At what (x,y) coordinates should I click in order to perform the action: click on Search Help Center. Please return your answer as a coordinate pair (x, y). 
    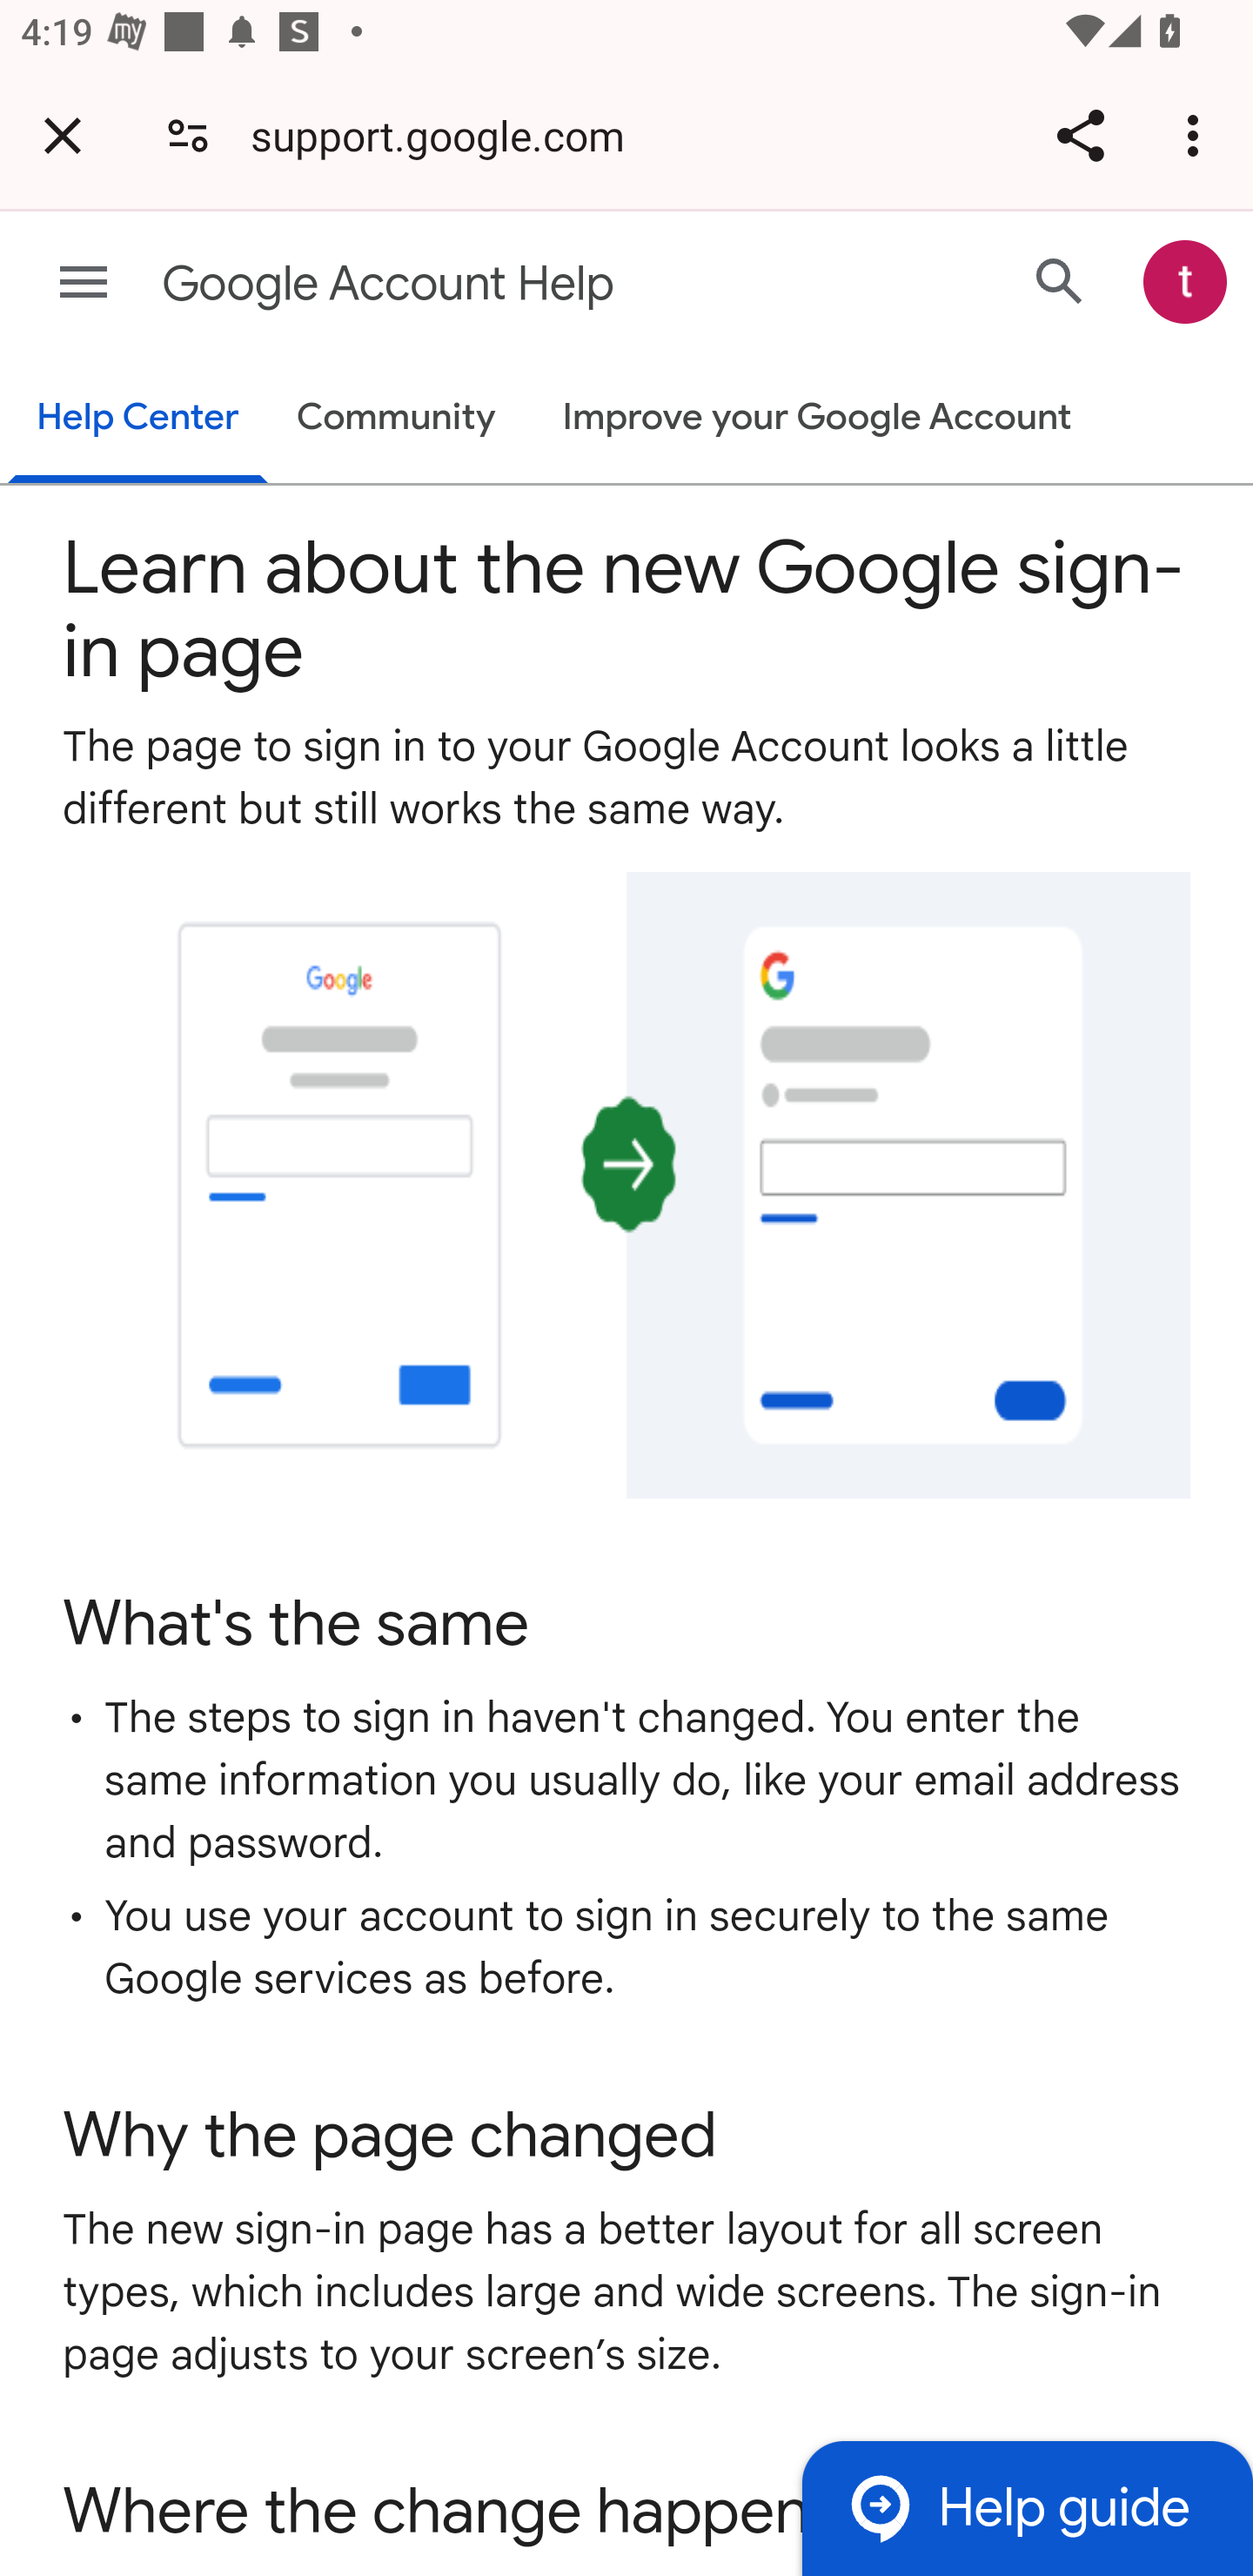
    Looking at the image, I should click on (1060, 282).